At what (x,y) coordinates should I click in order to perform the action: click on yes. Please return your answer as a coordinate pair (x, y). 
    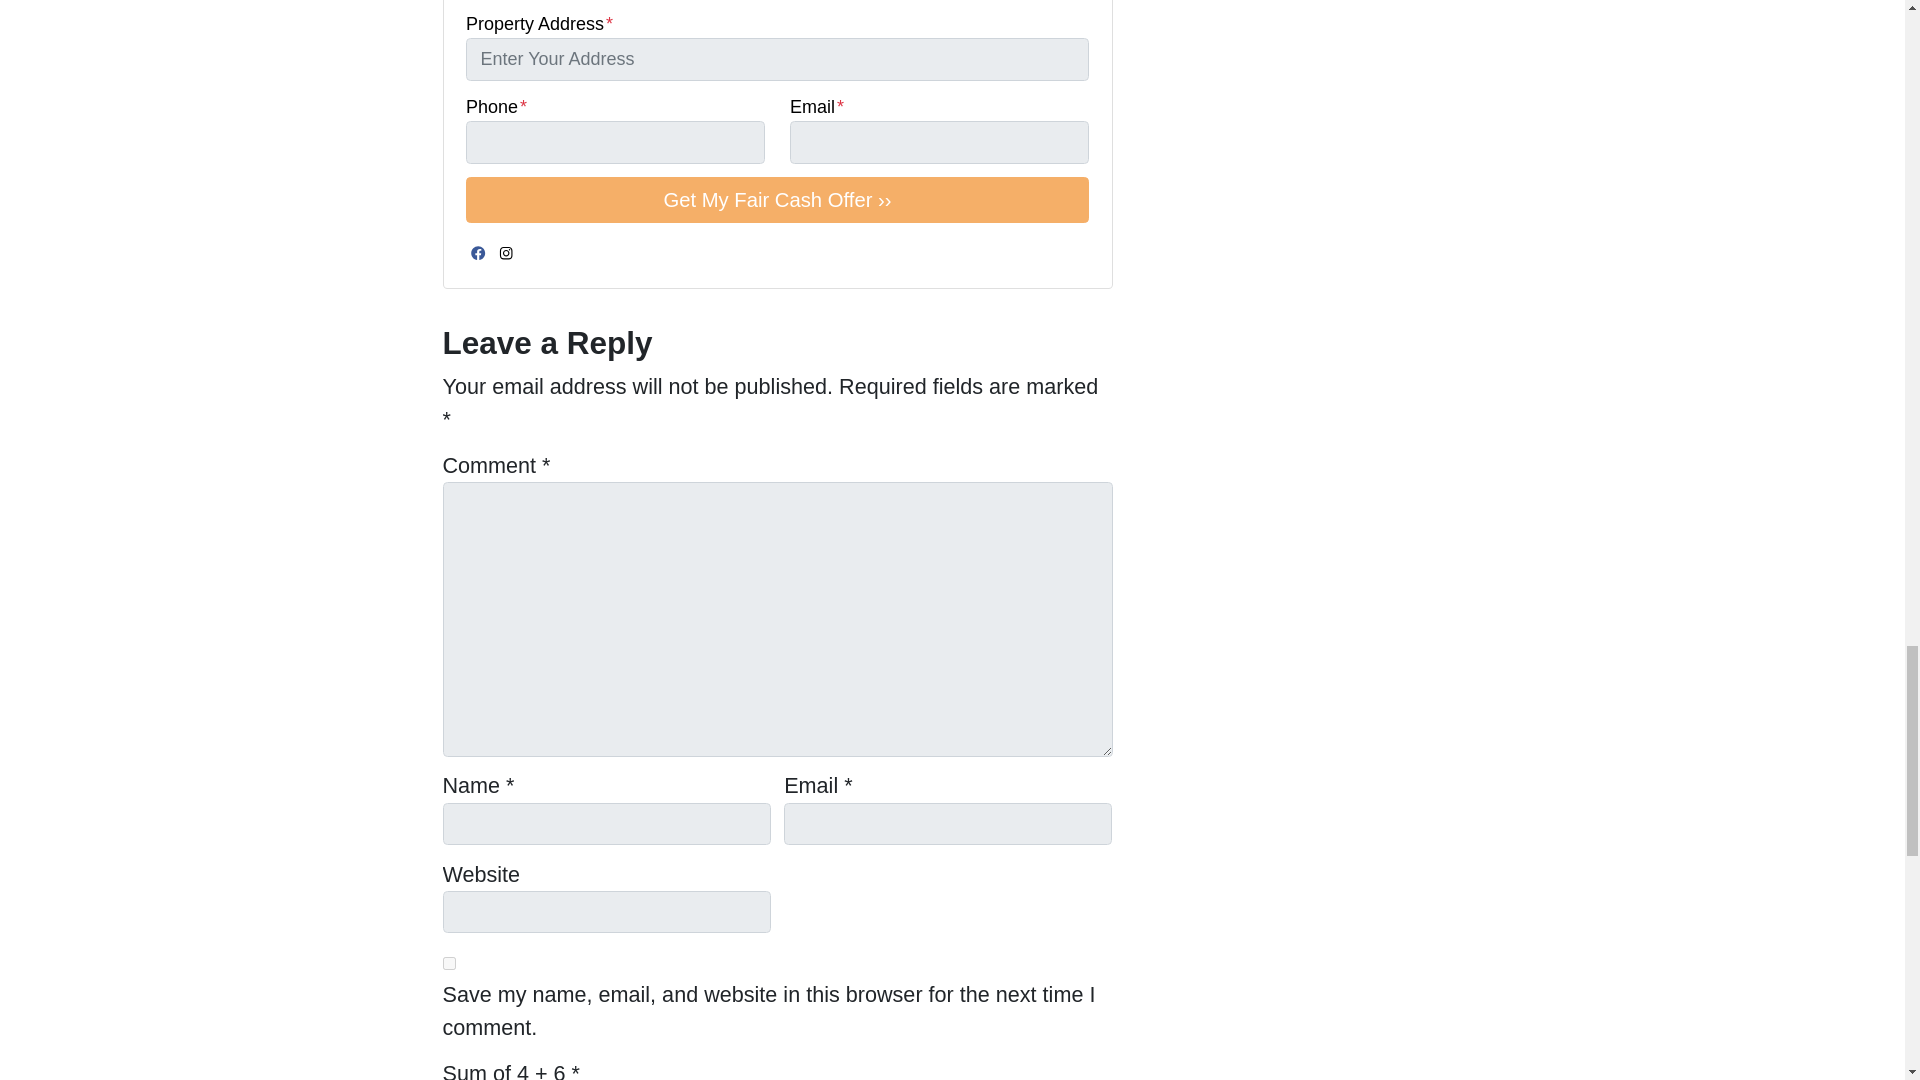
    Looking at the image, I should click on (448, 962).